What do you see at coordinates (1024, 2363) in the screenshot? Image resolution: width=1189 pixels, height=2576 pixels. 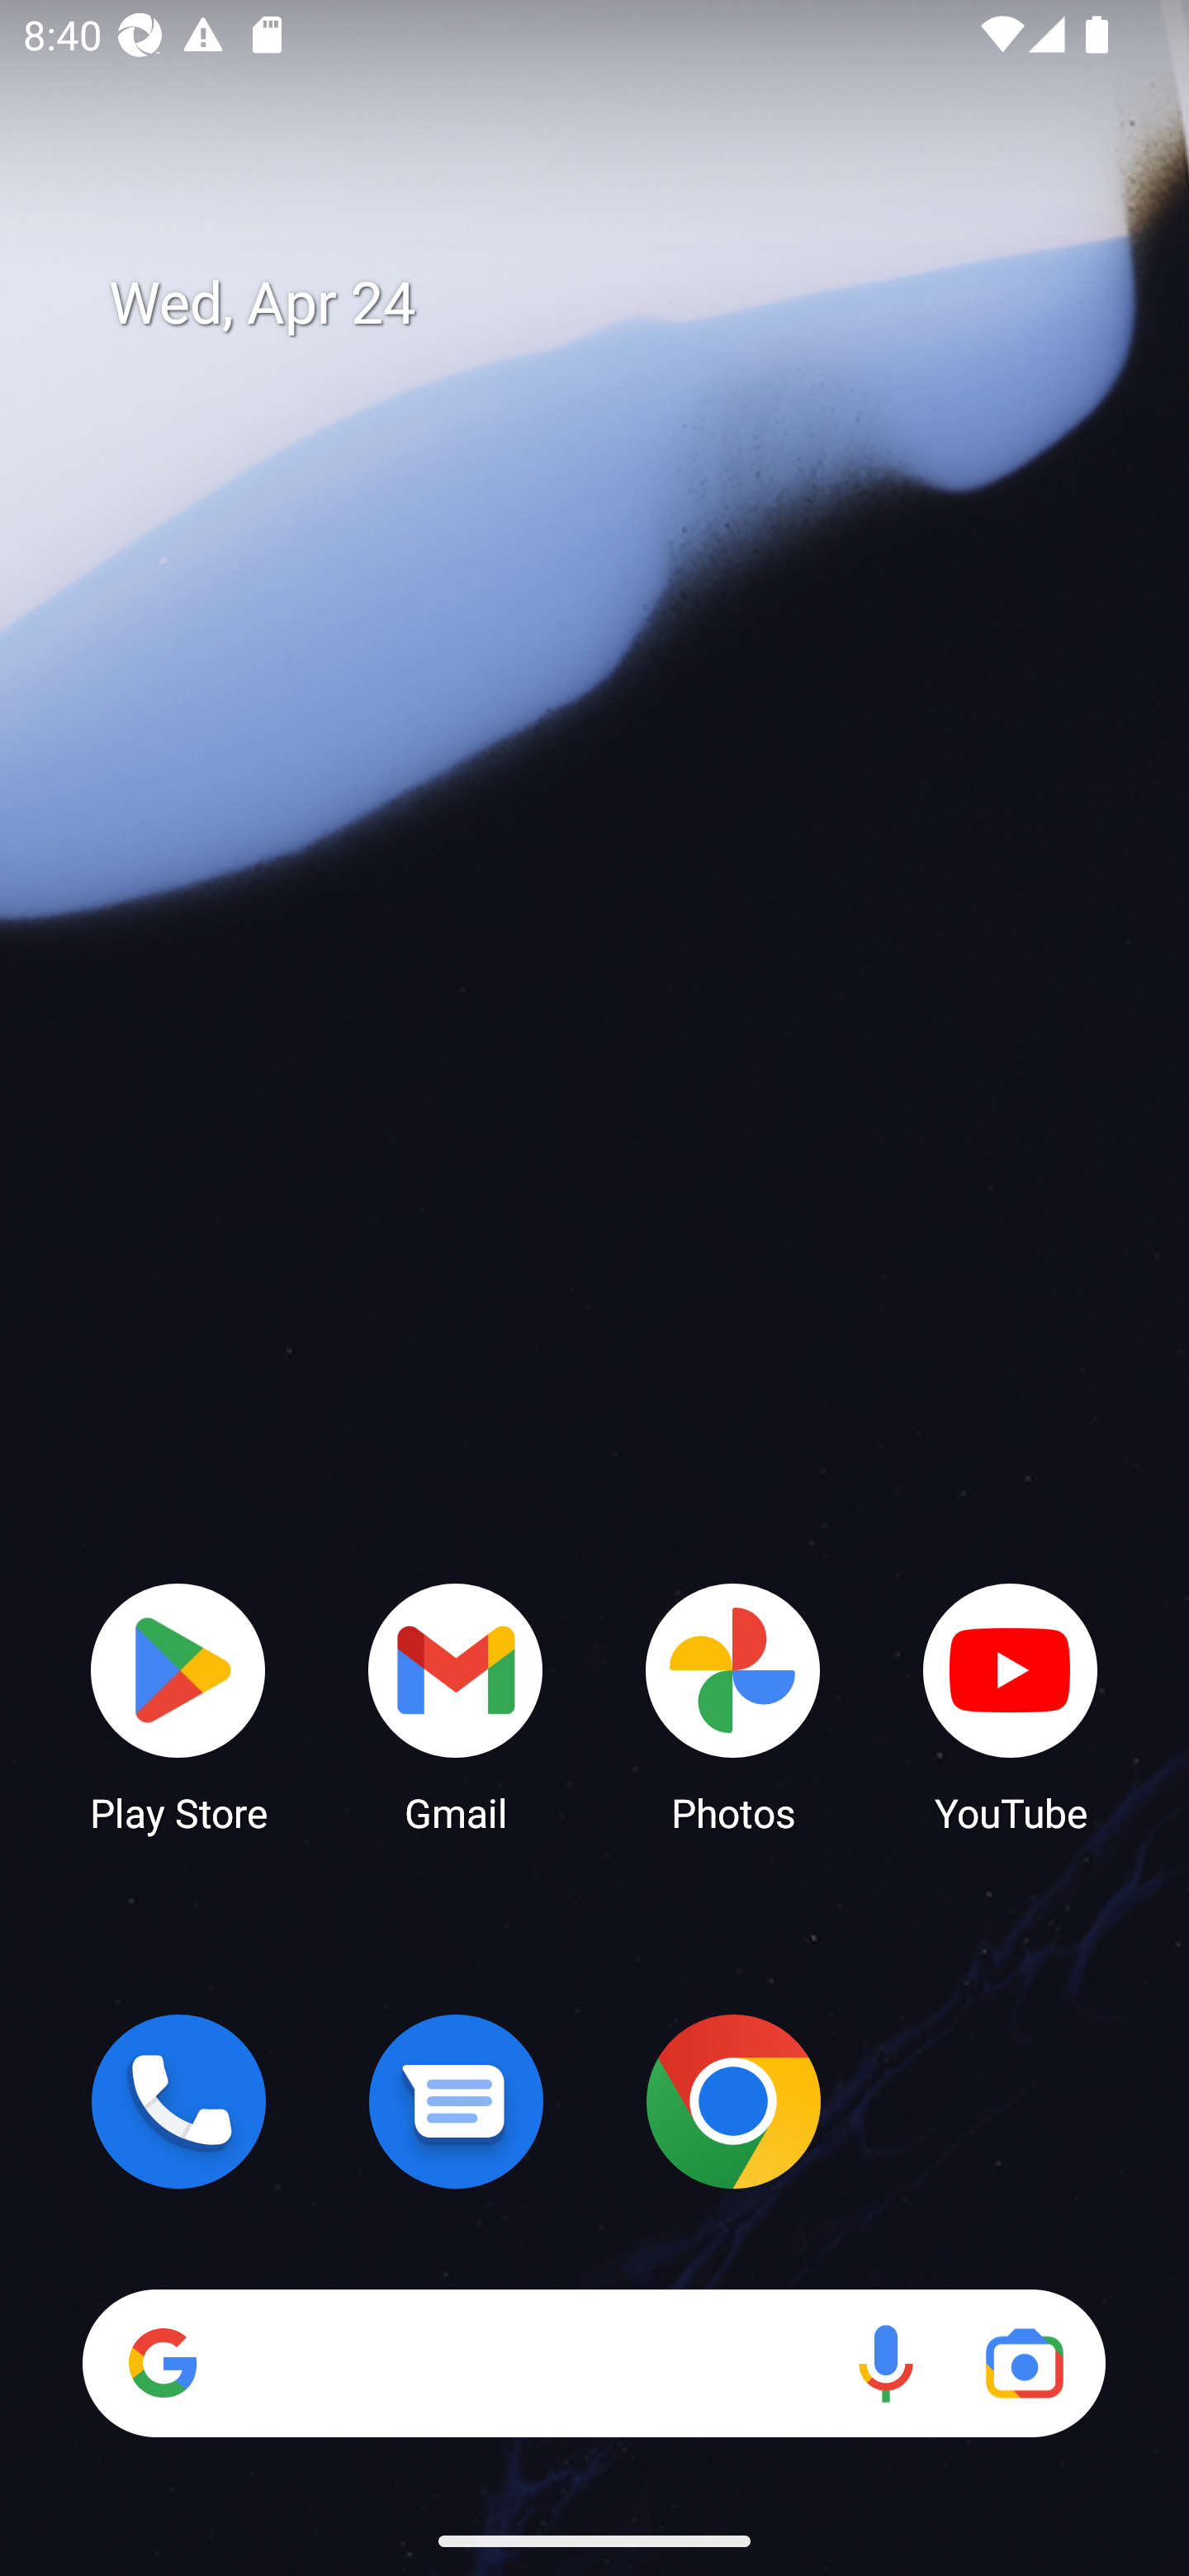 I see `Google Lens` at bounding box center [1024, 2363].